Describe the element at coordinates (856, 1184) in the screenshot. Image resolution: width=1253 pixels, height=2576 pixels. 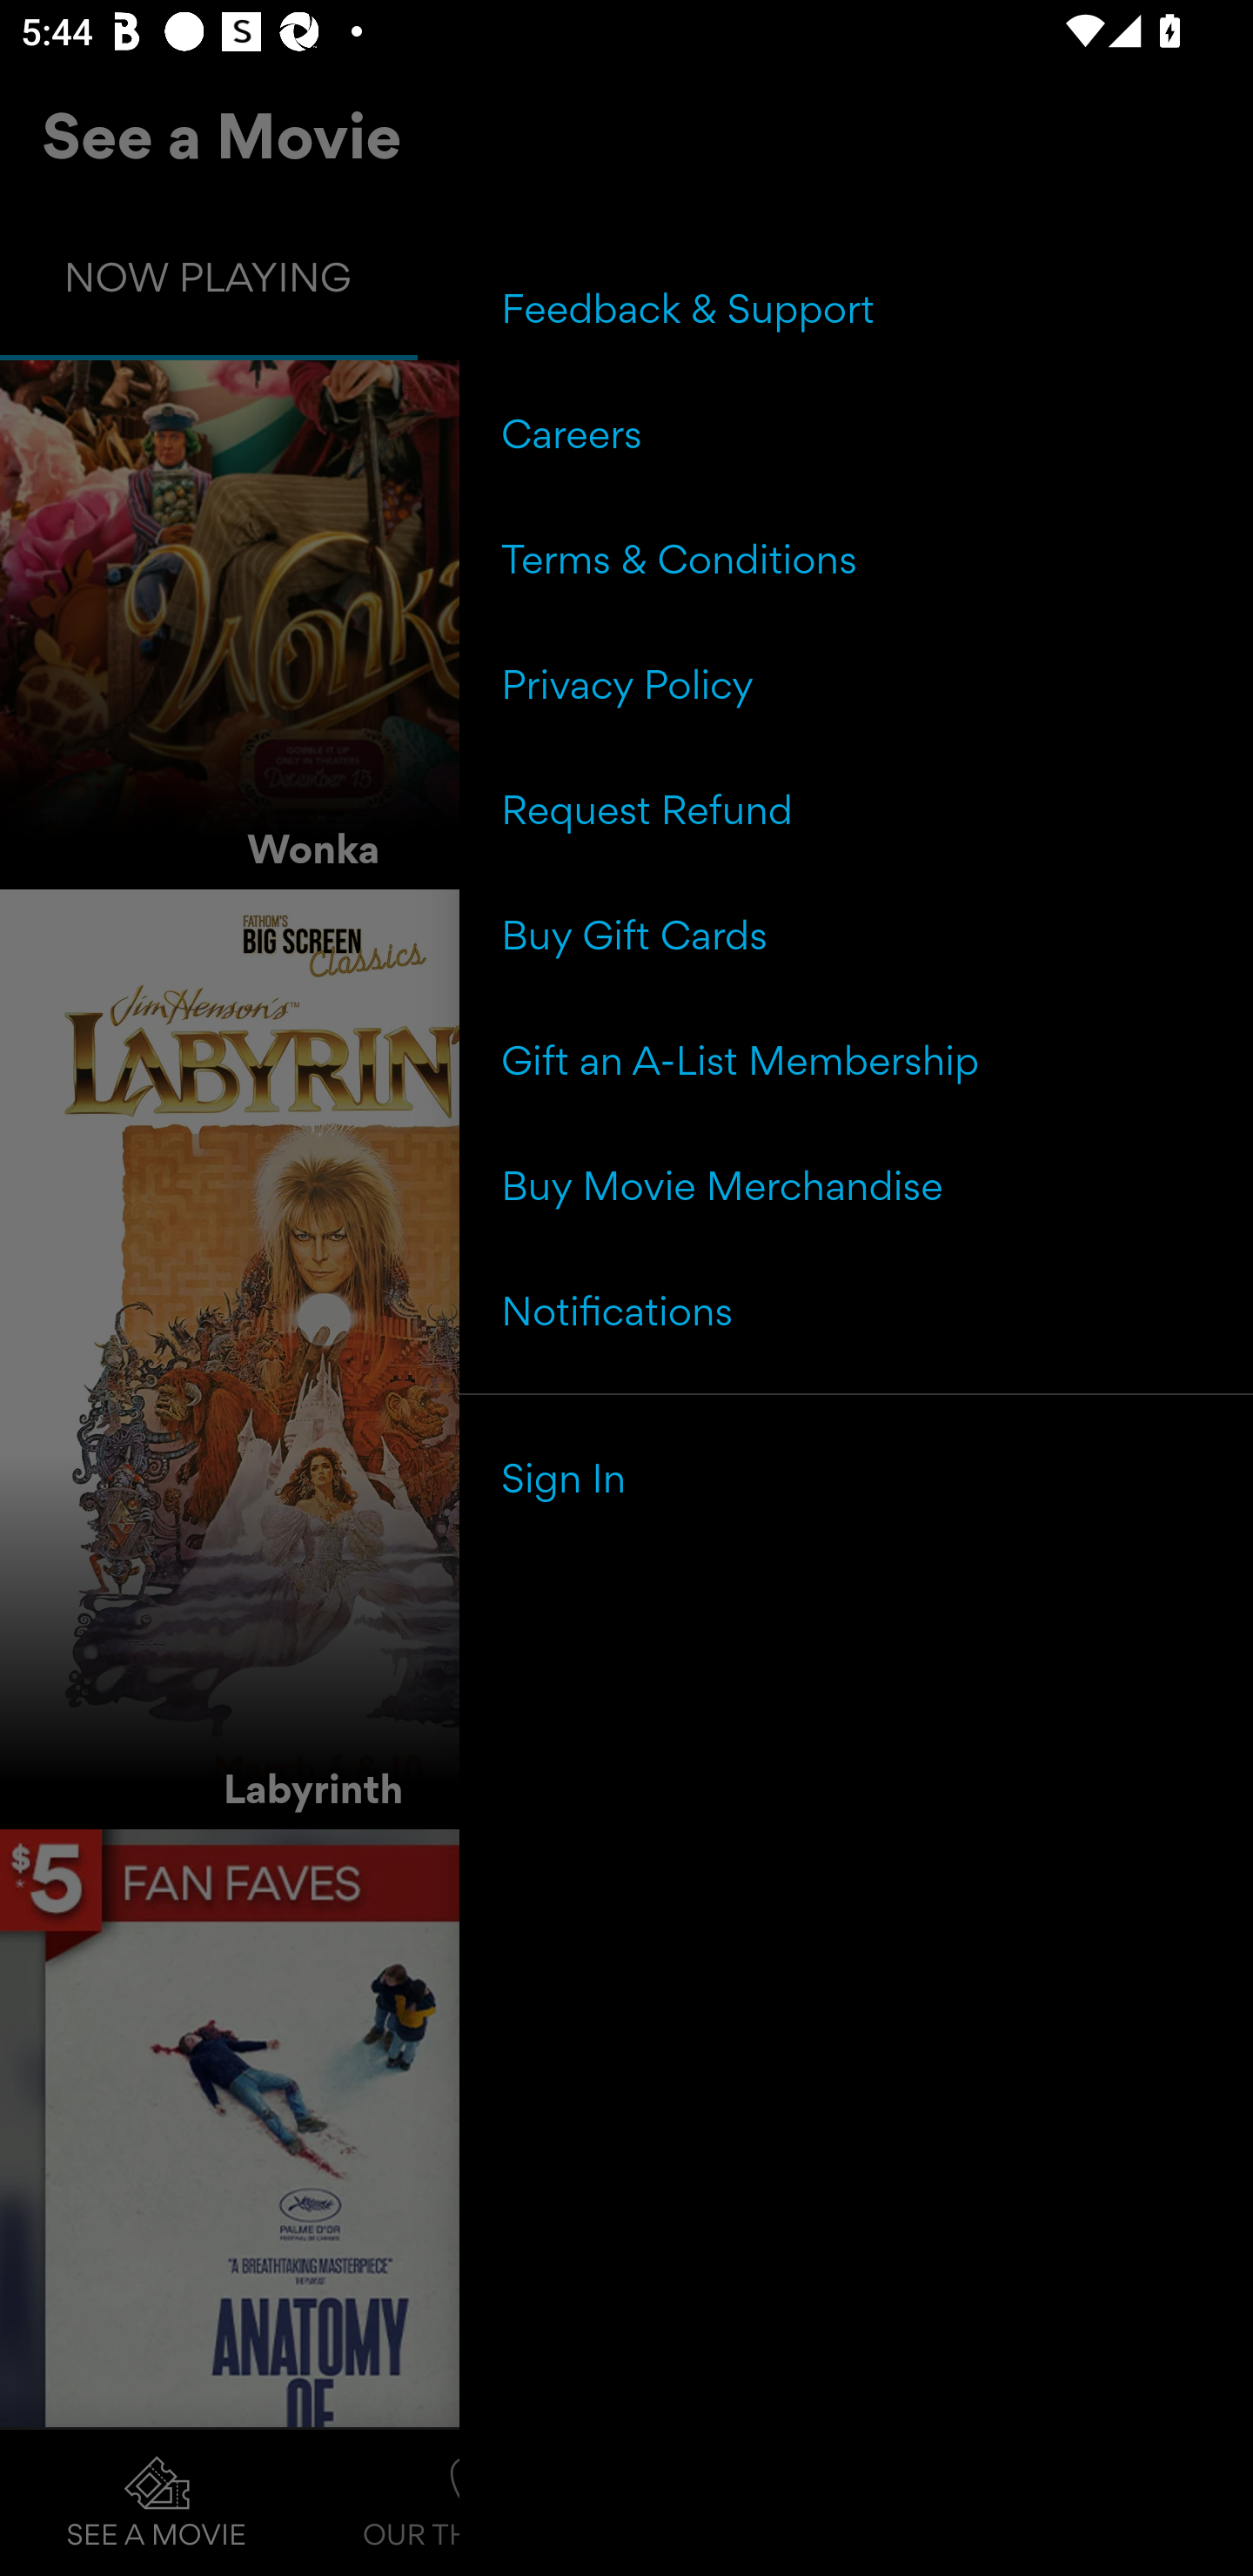
I see `Buy Movie Merchandise` at that location.